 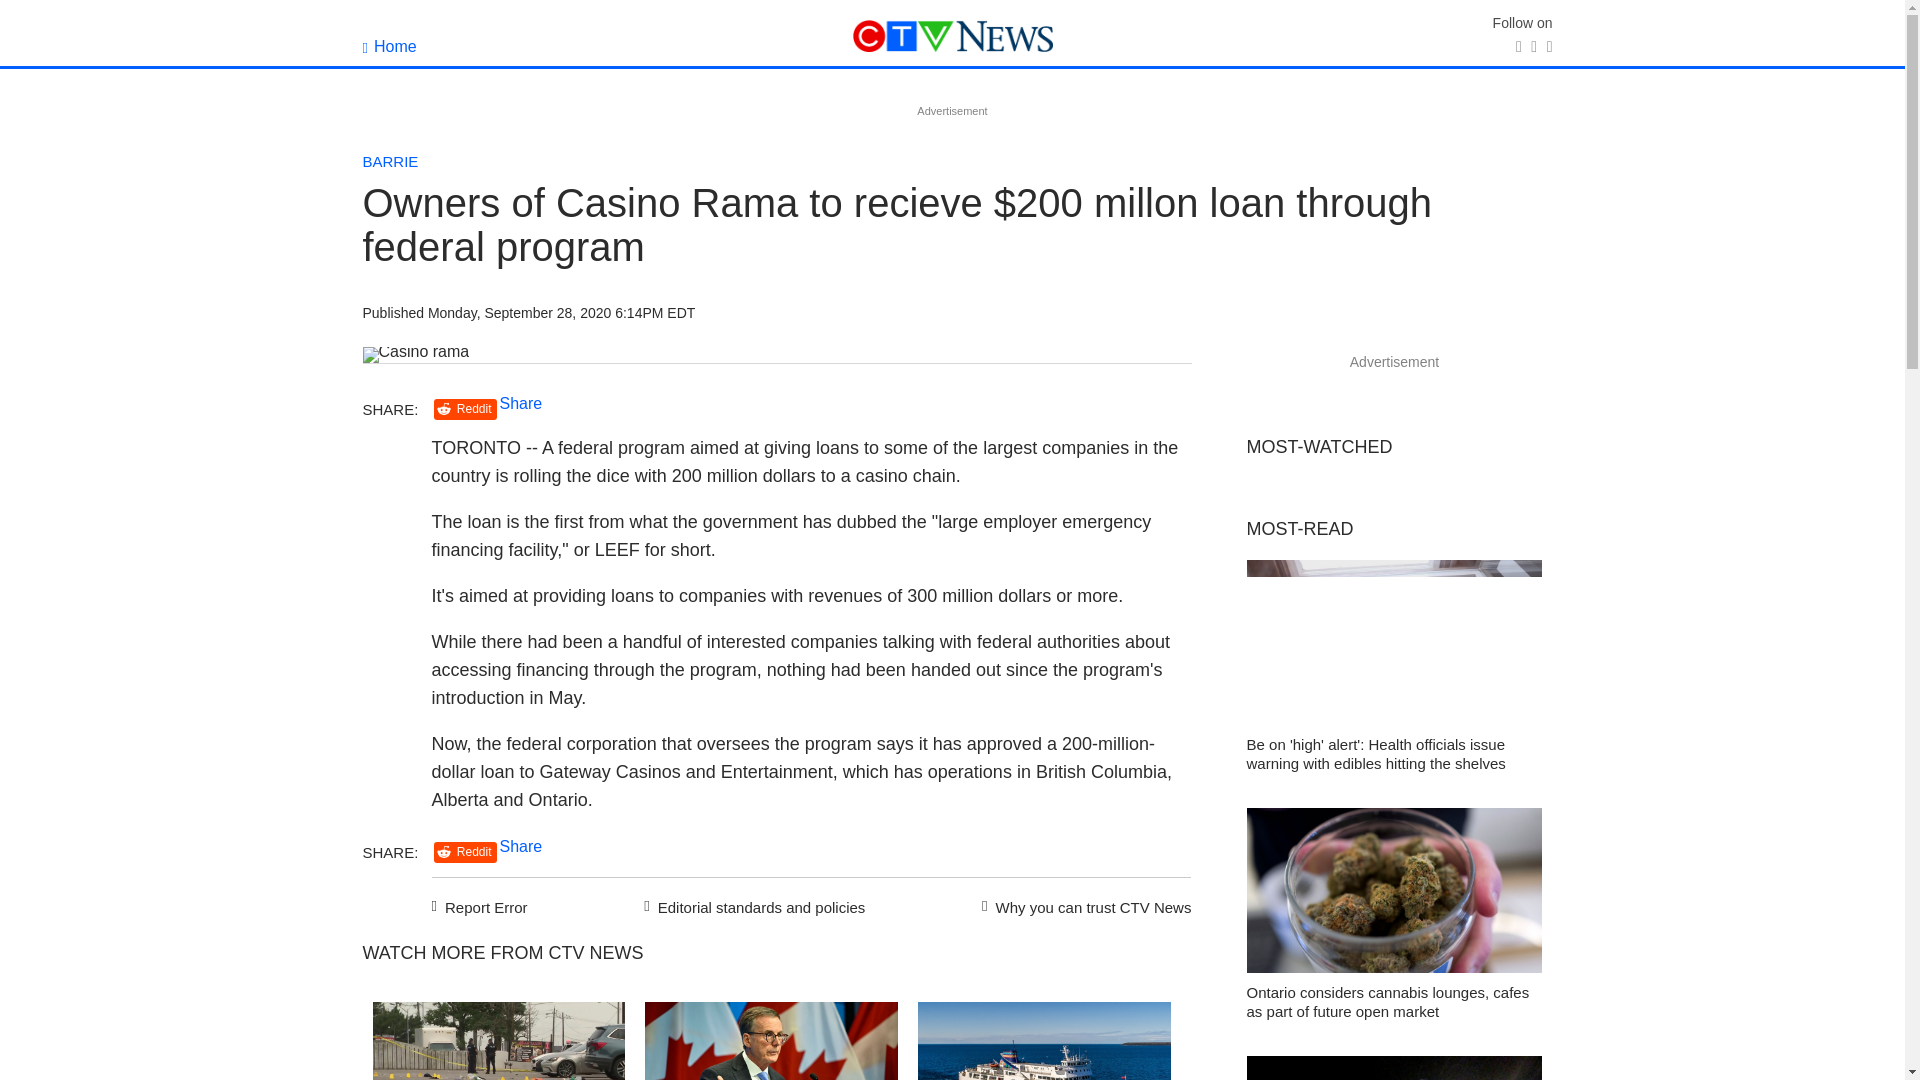 What do you see at coordinates (521, 403) in the screenshot?
I see `Share` at bounding box center [521, 403].